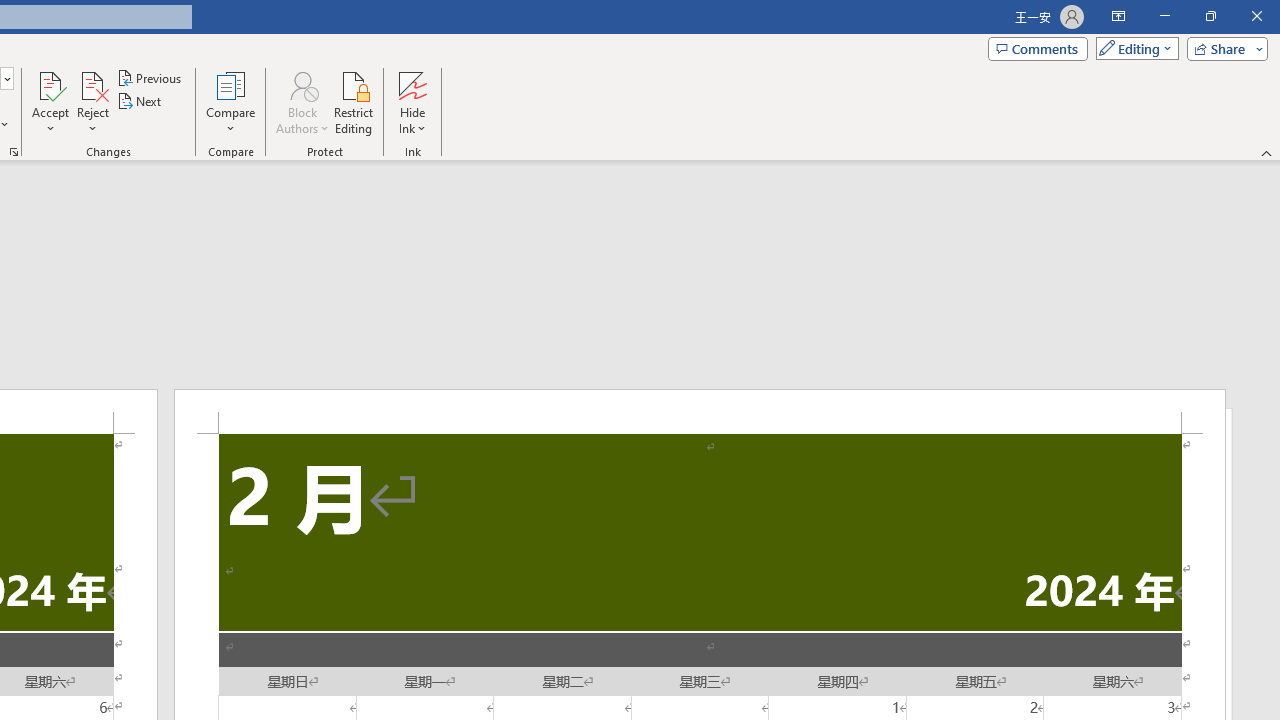  I want to click on Block Authors, so click(302, 102).